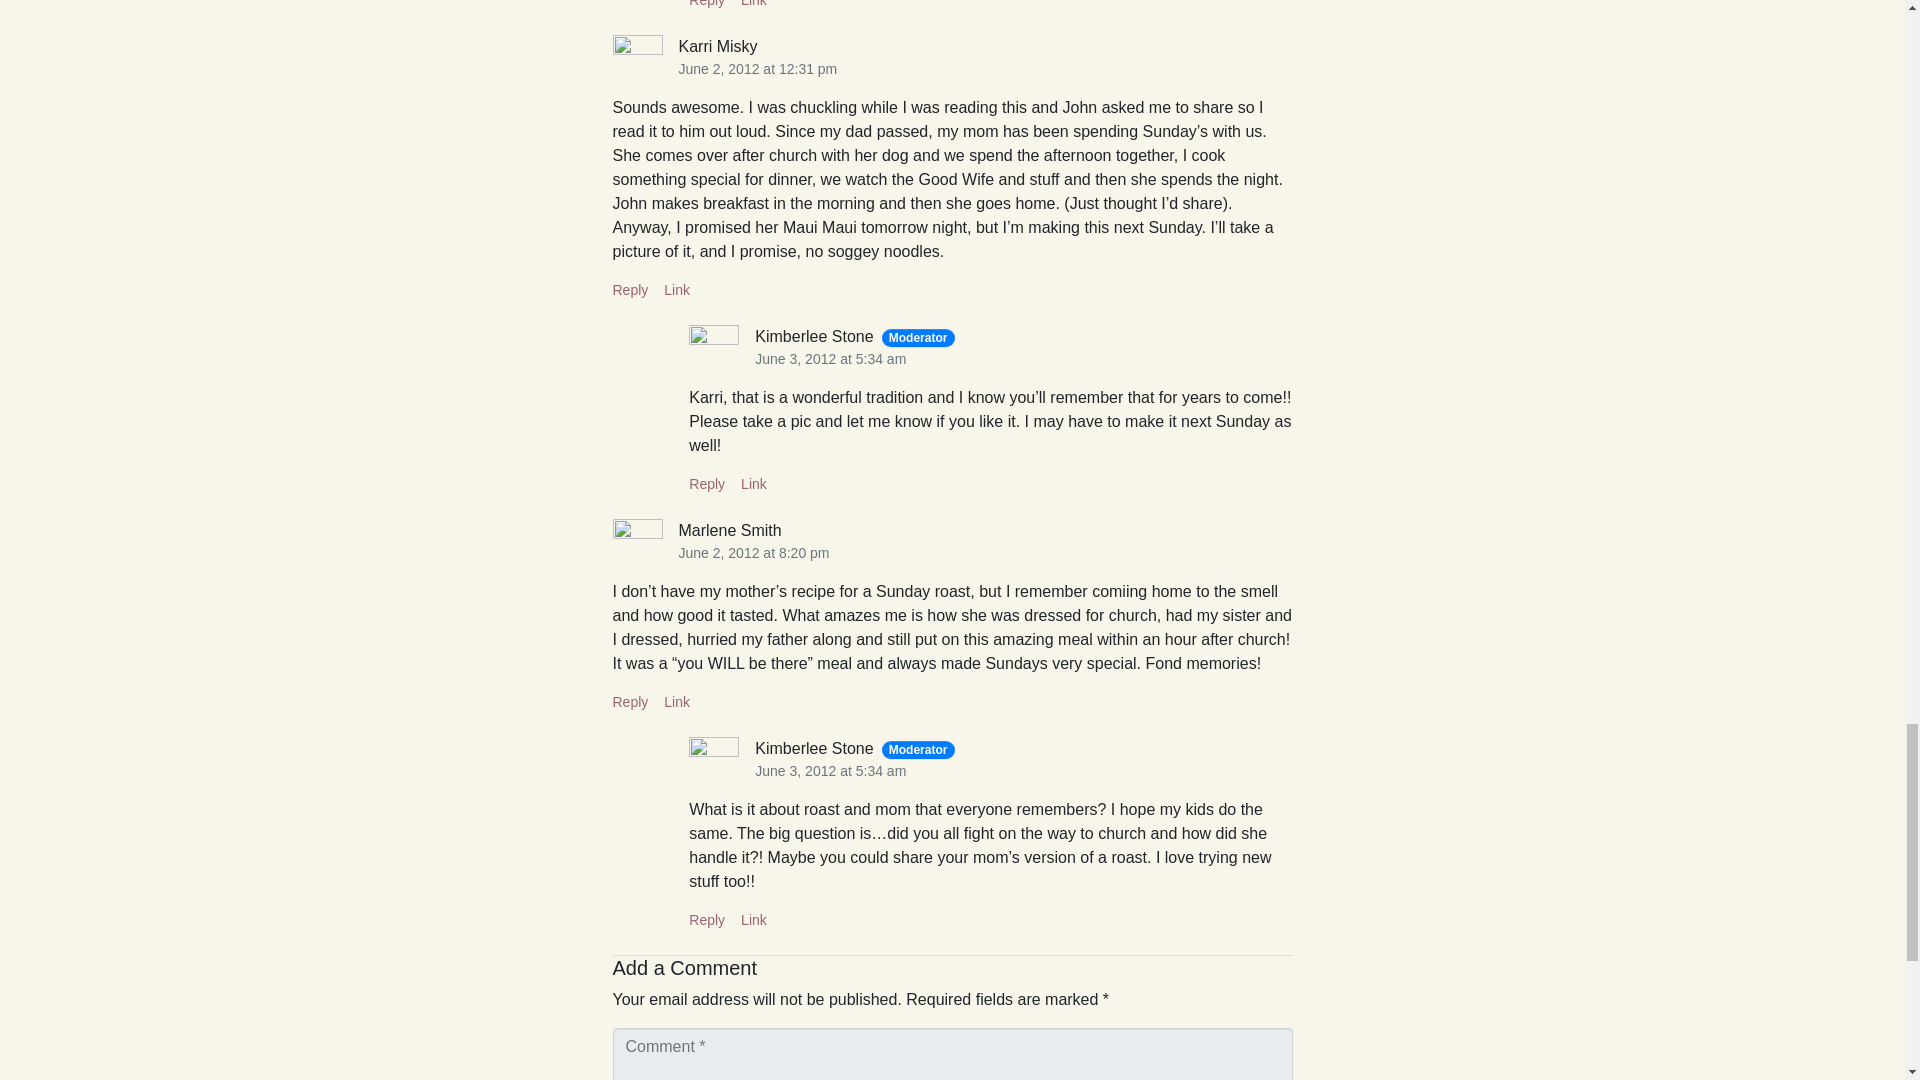 This screenshot has height=1080, width=1920. What do you see at coordinates (676, 702) in the screenshot?
I see `Link` at bounding box center [676, 702].